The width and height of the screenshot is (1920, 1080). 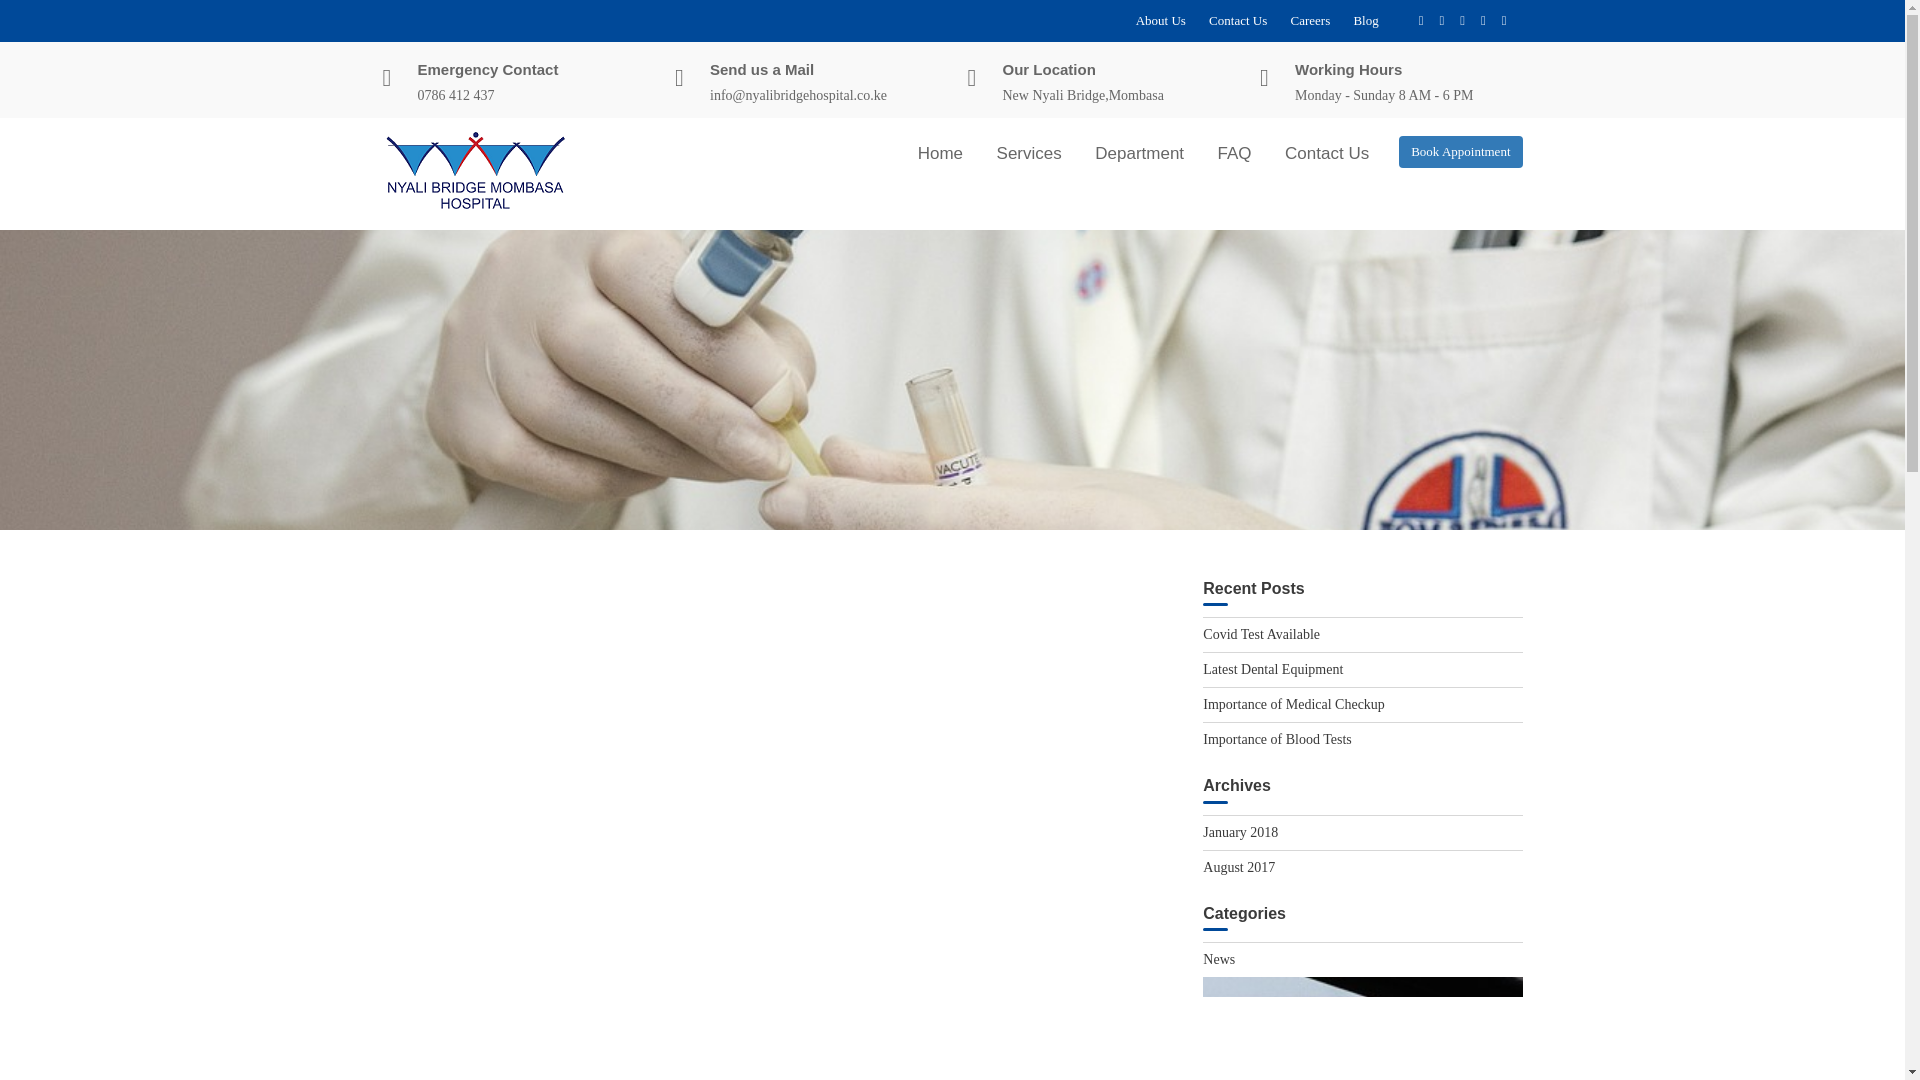 I want to click on Importance of Medical Checkup, so click(x=1294, y=704).